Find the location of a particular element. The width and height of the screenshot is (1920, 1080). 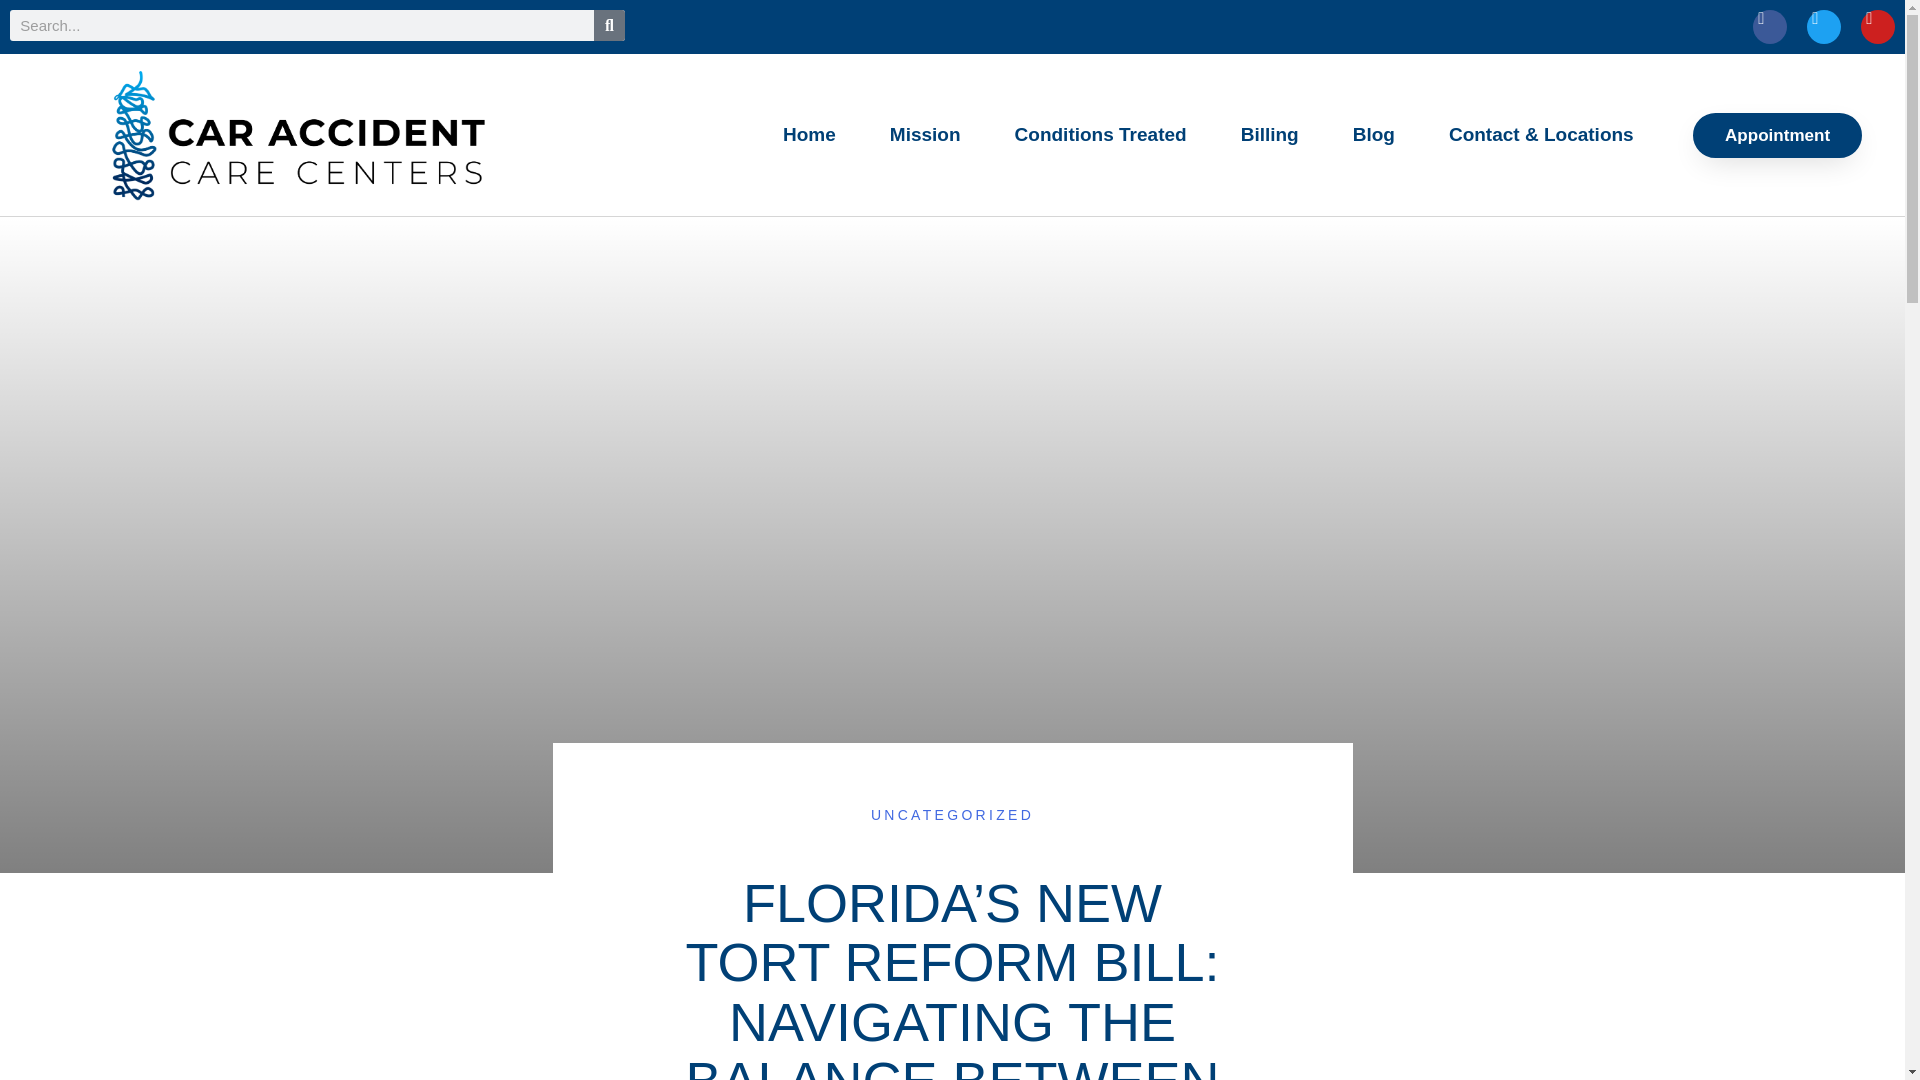

Appointment is located at coordinates (1778, 134).